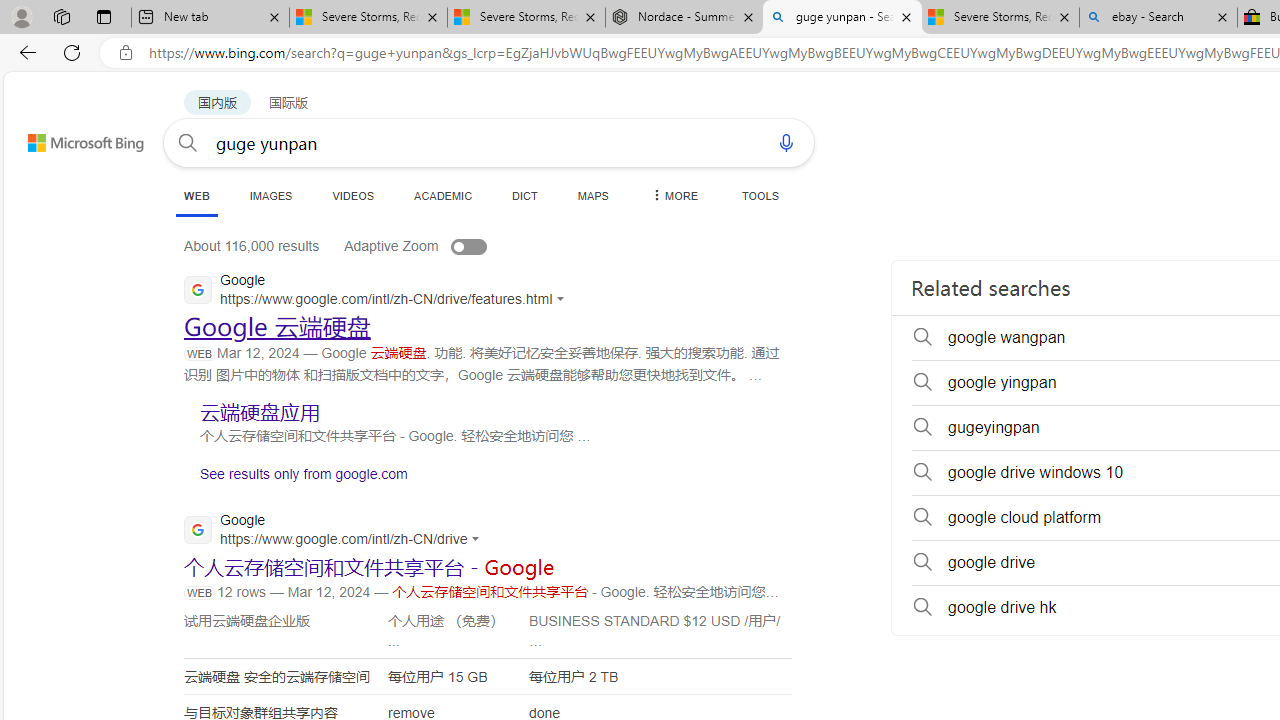  What do you see at coordinates (64, 134) in the screenshot?
I see `Skip to content` at bounding box center [64, 134].